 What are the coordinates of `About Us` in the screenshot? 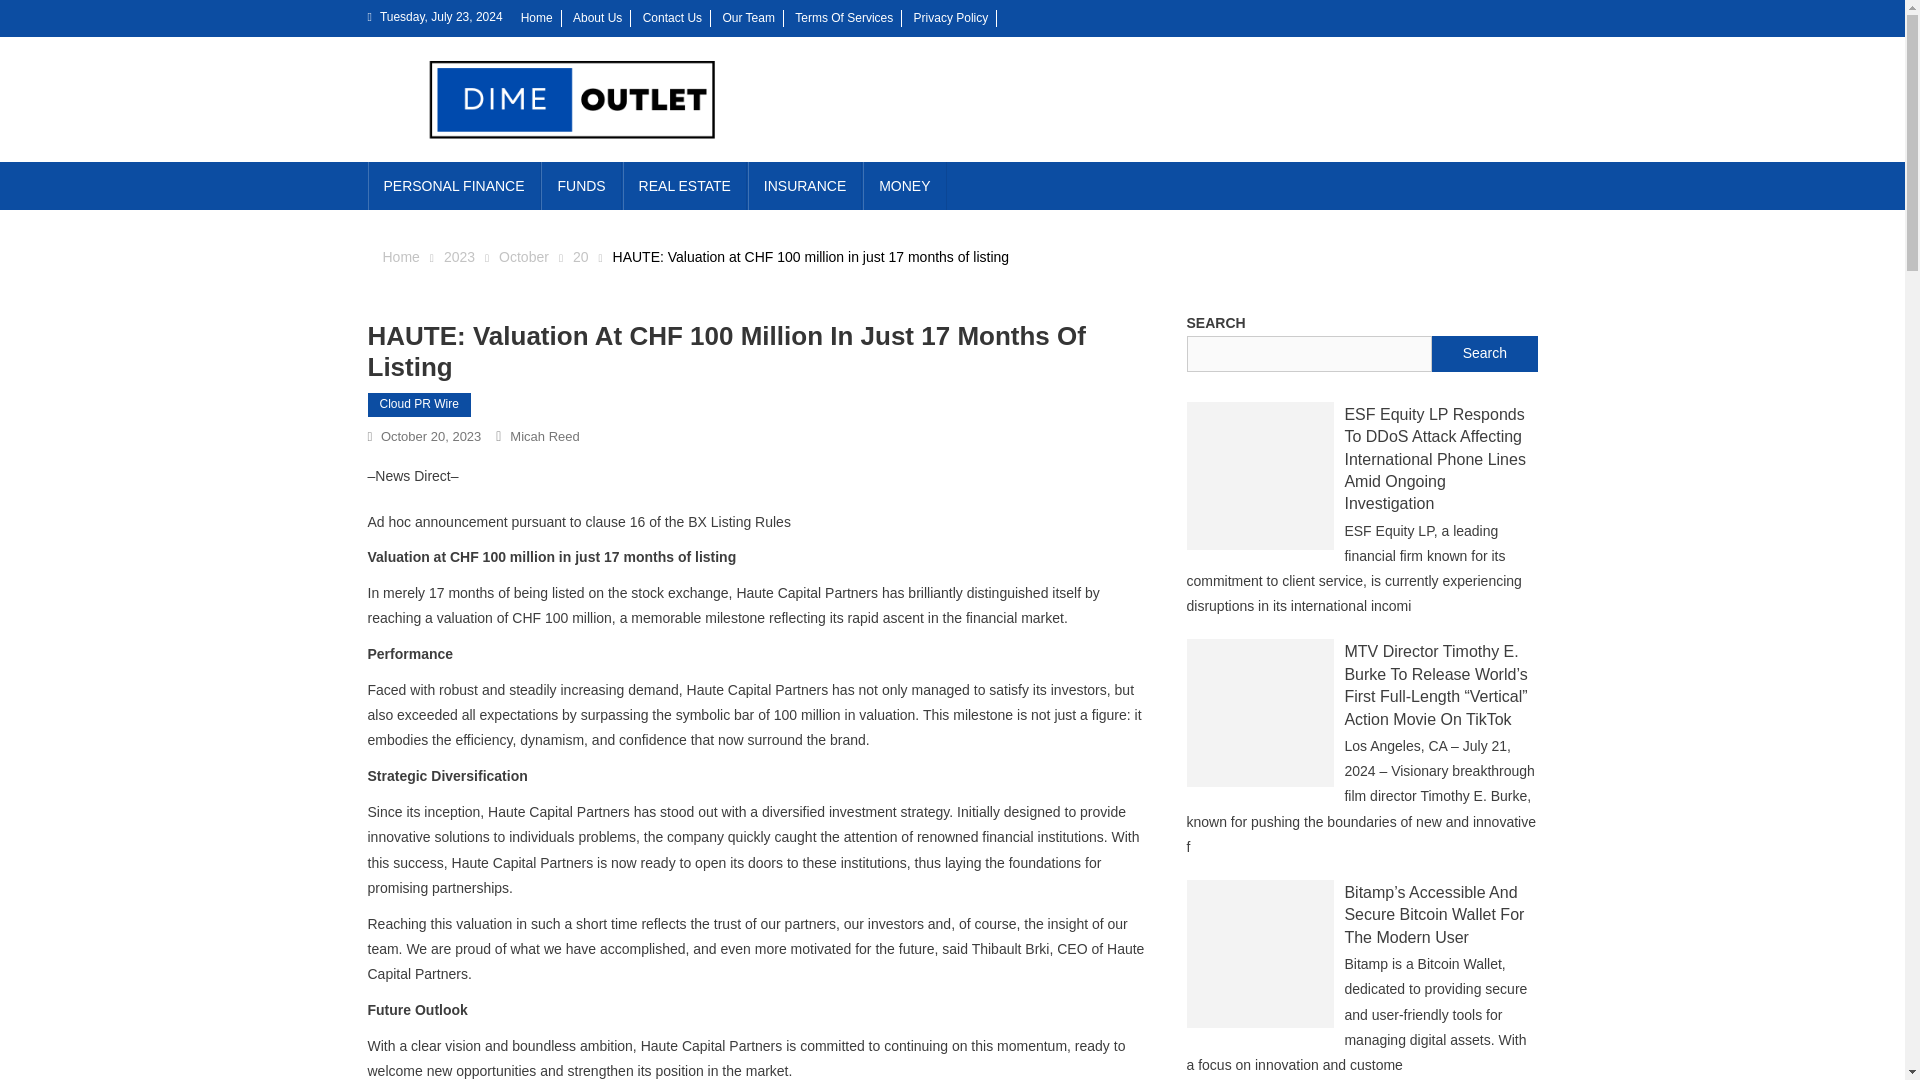 It's located at (597, 17).